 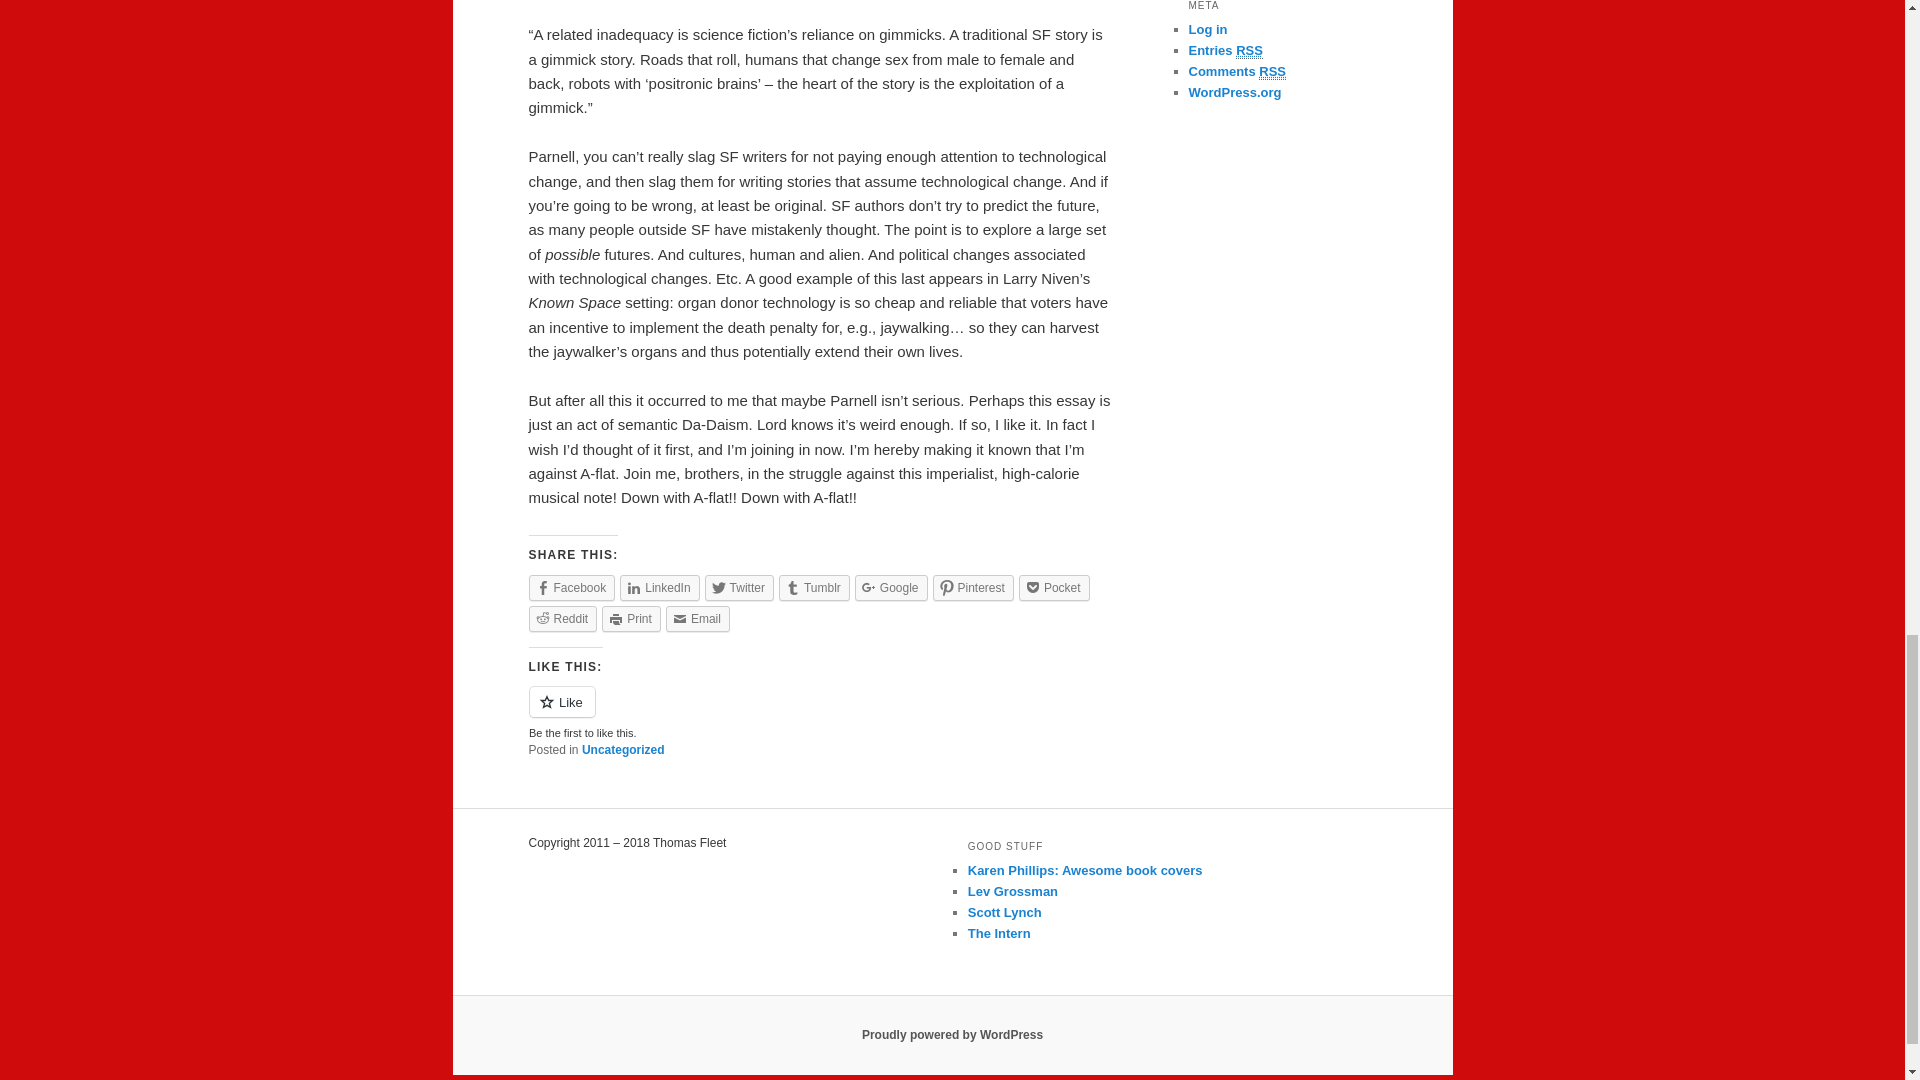 I want to click on Facebook, so click(x=571, y=587).